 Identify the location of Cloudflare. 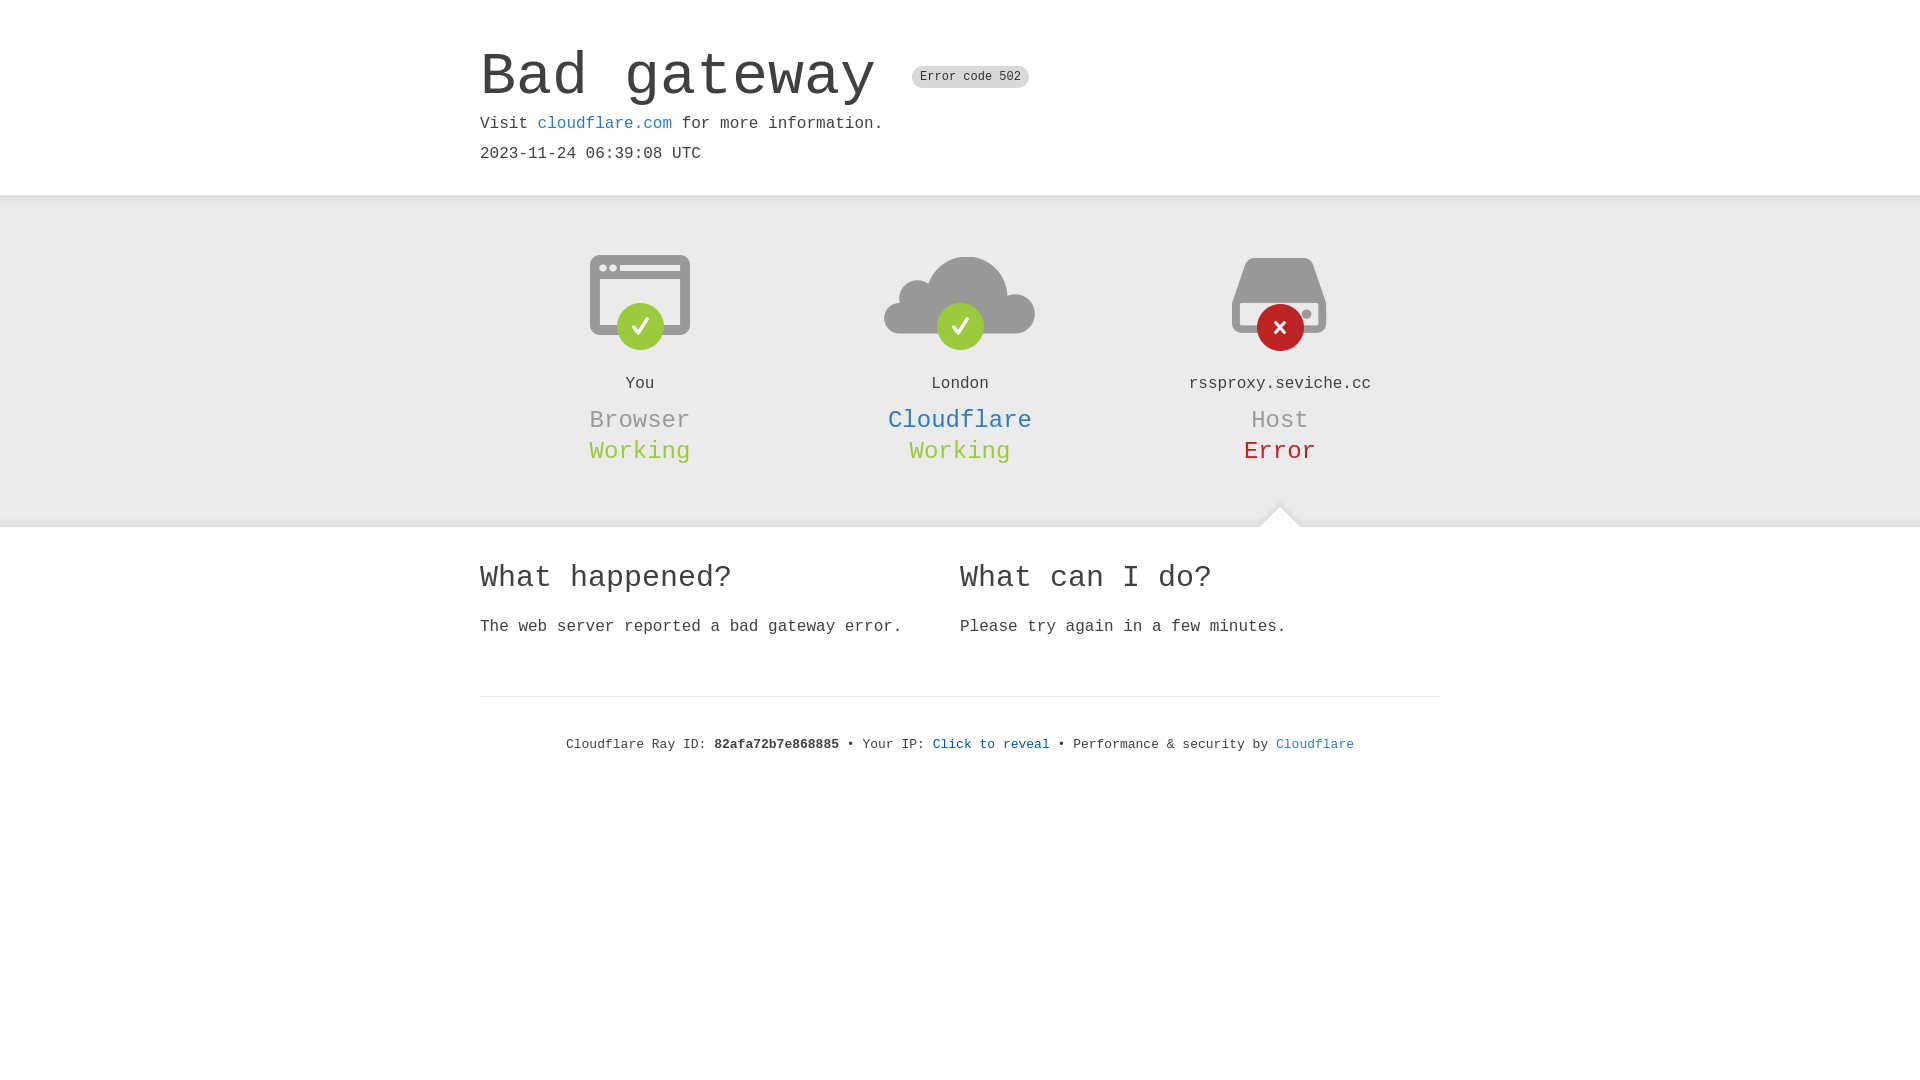
(1315, 744).